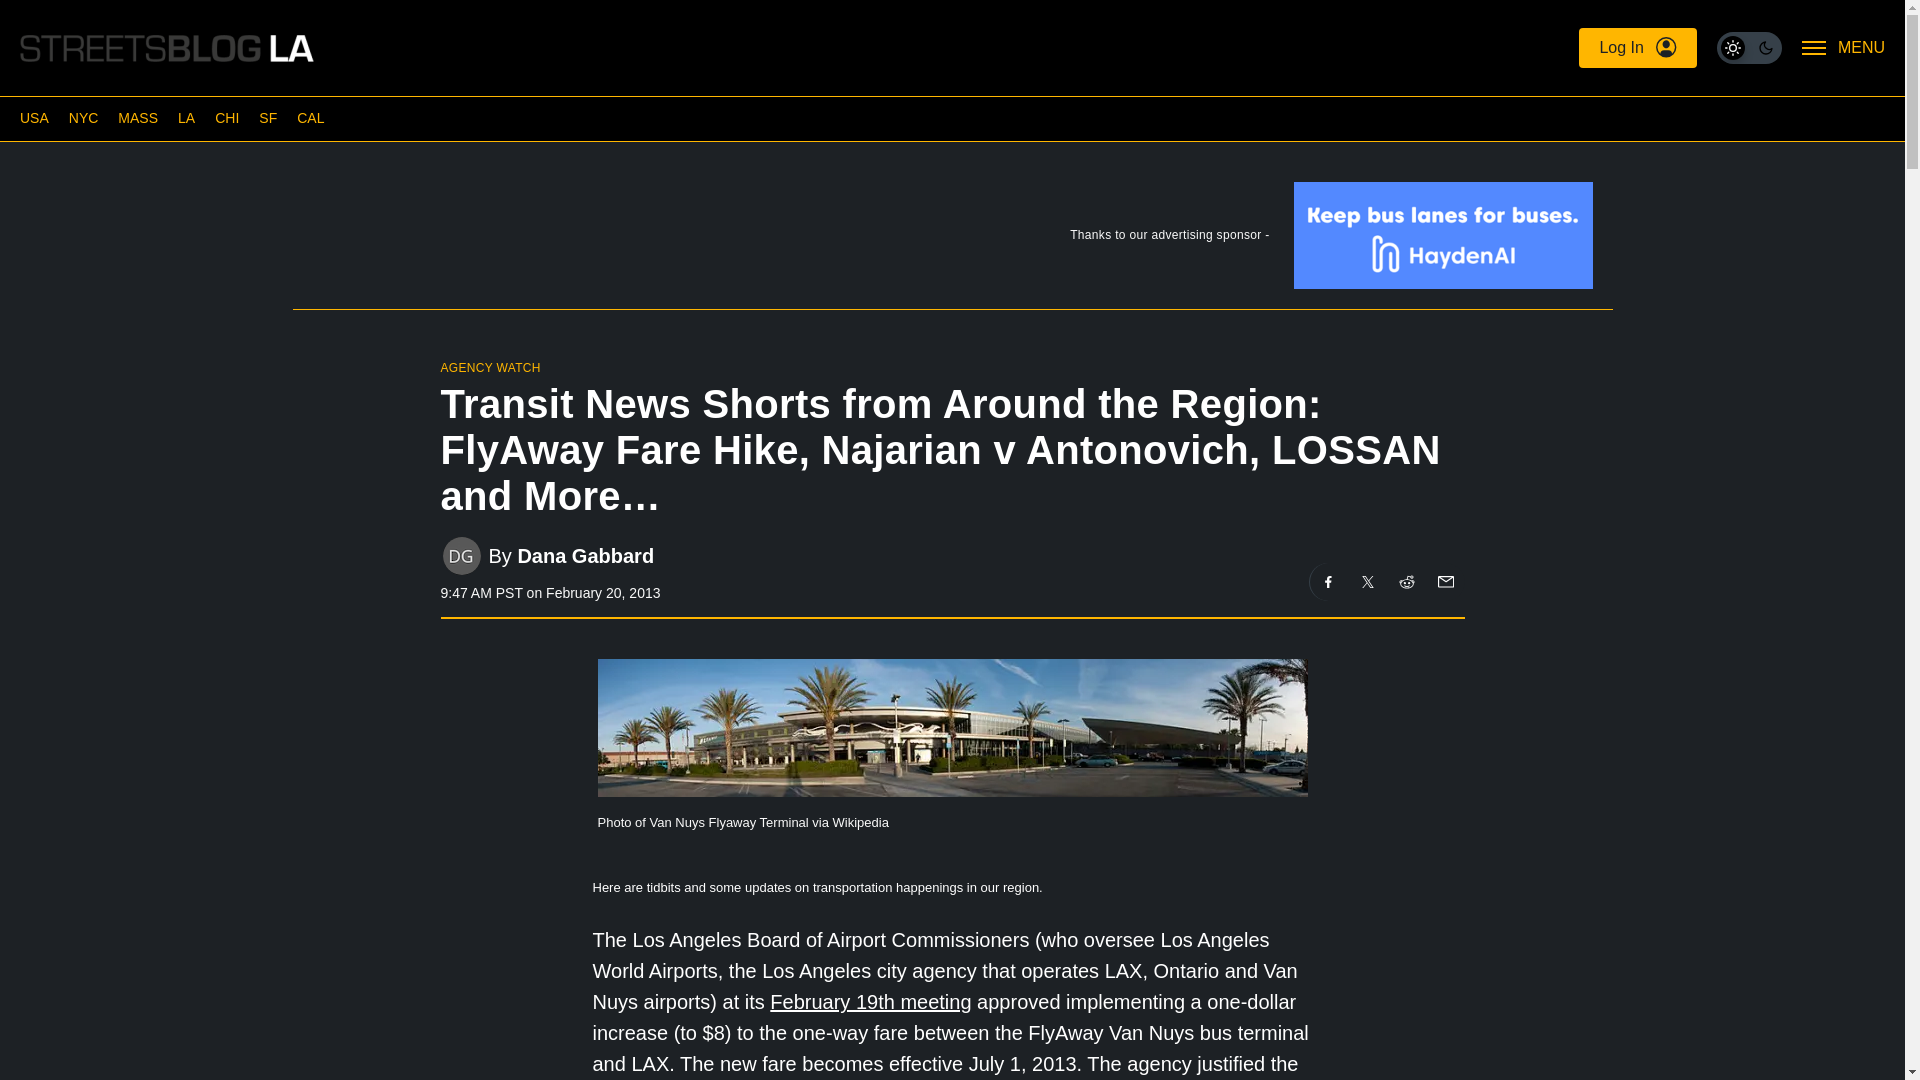 The width and height of the screenshot is (1920, 1080). Describe the element at coordinates (226, 118) in the screenshot. I see `CHI` at that location.